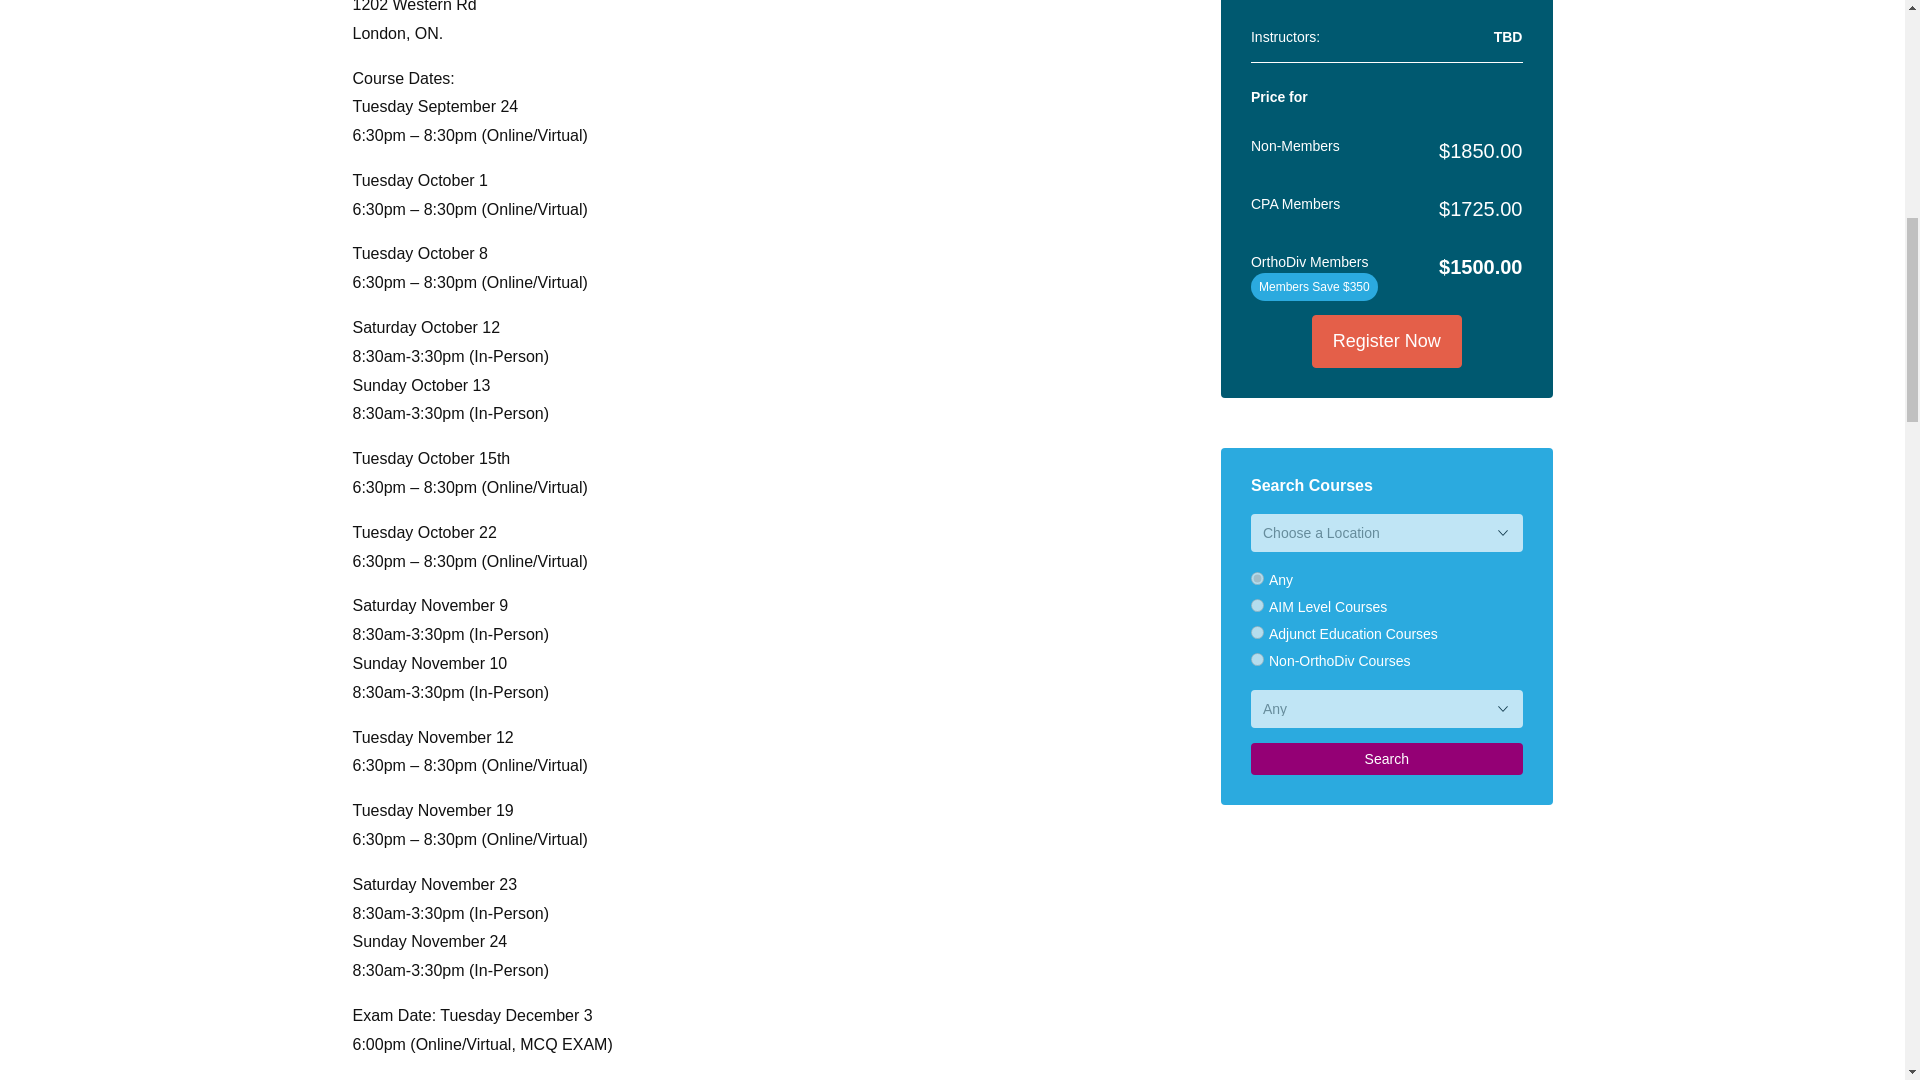 The width and height of the screenshot is (1920, 1080). Describe the element at coordinates (1257, 660) in the screenshot. I see `no` at that location.